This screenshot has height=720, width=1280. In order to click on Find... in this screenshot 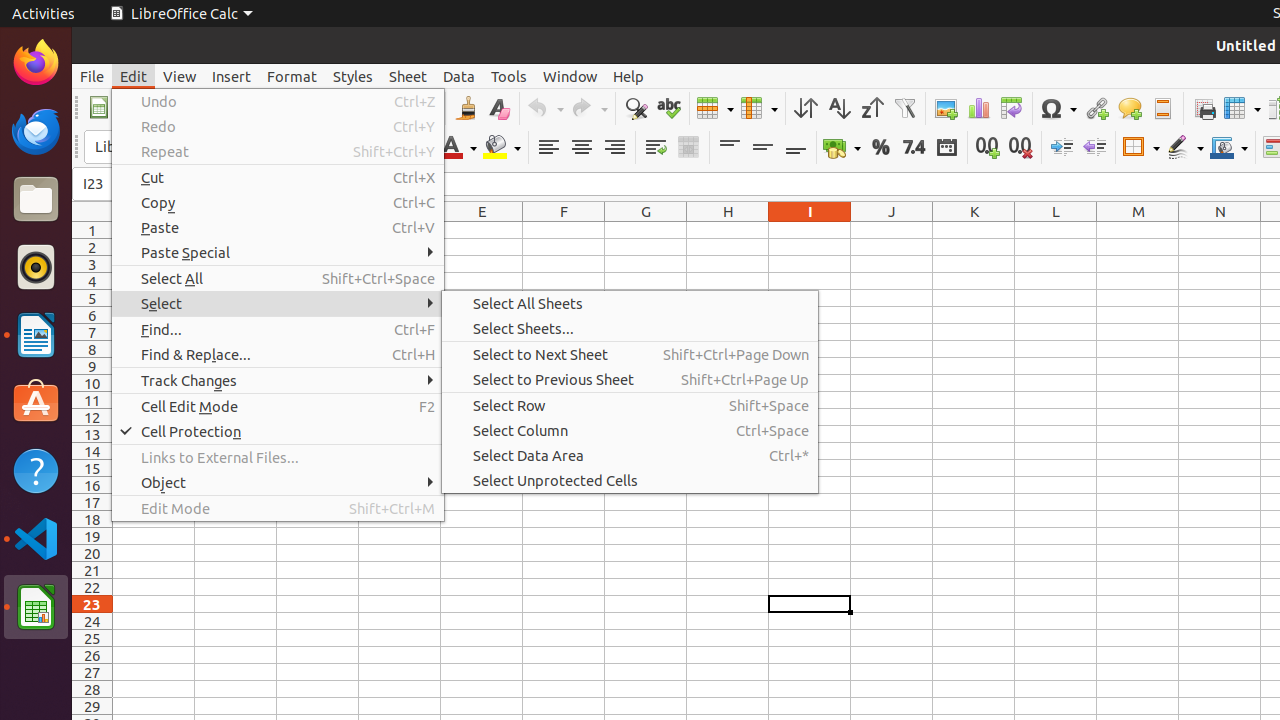, I will do `click(278, 330)`.